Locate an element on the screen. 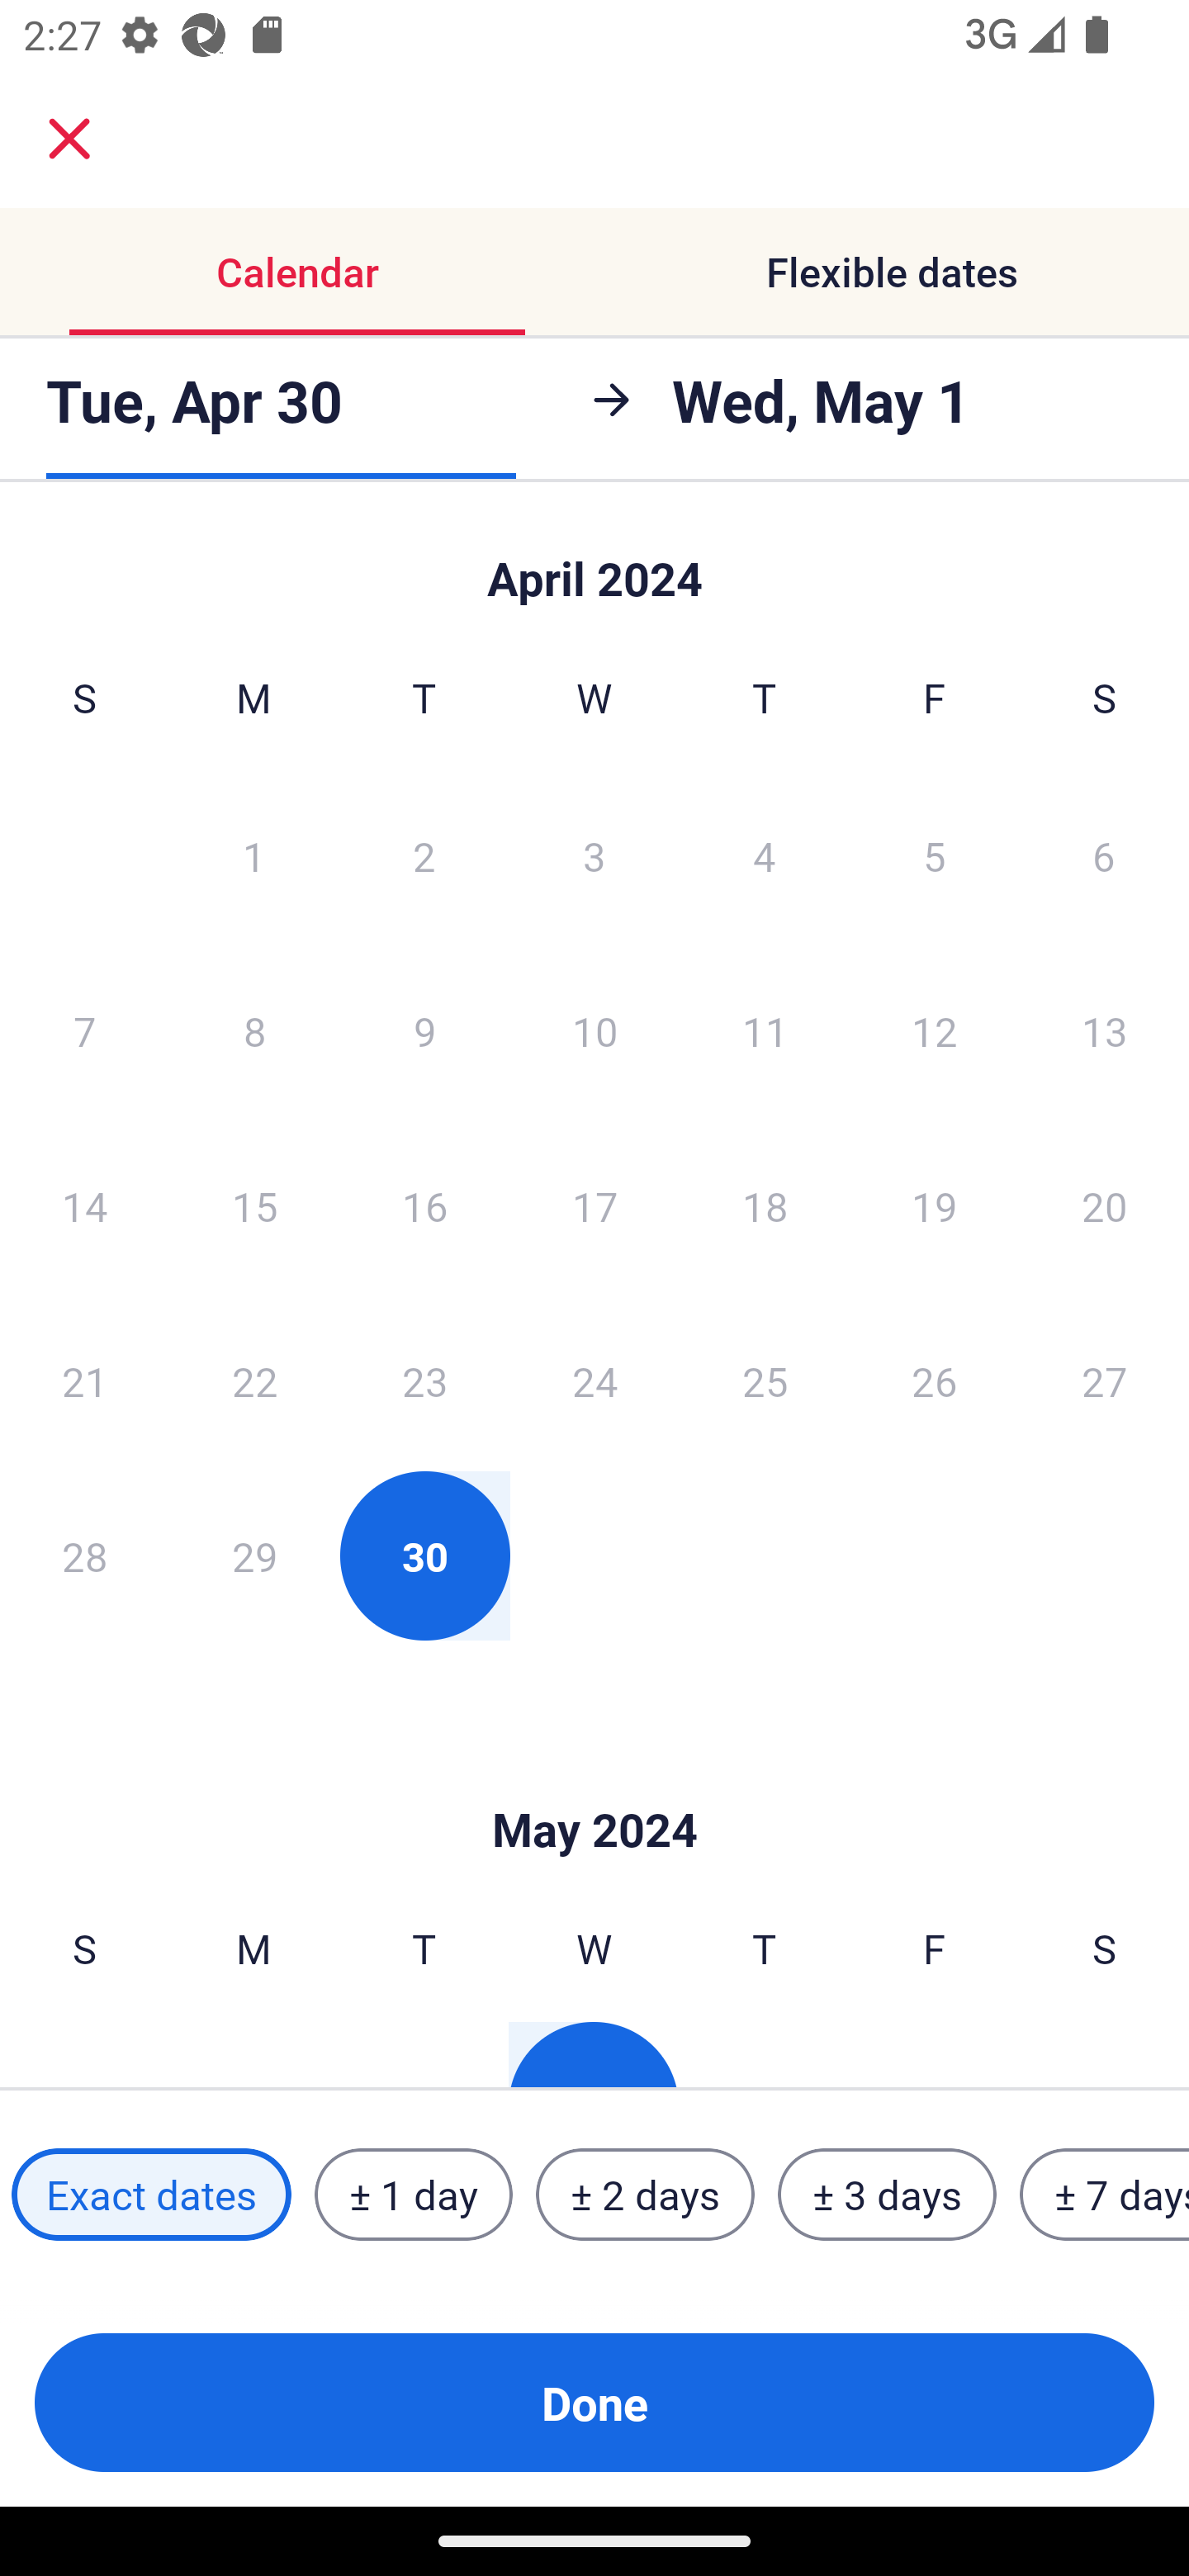 The width and height of the screenshot is (1189, 2576). Exact dates is located at coordinates (151, 2195).